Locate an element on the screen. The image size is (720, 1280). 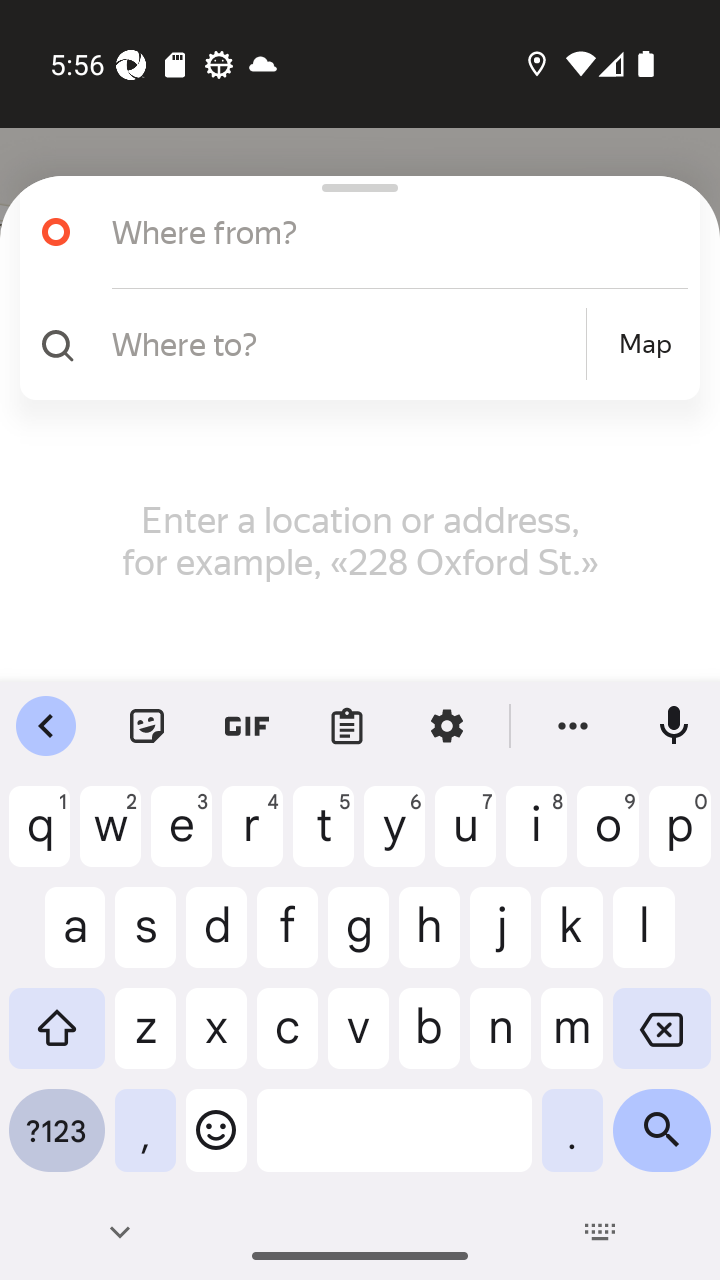
Where to? is located at coordinates (346, 343).